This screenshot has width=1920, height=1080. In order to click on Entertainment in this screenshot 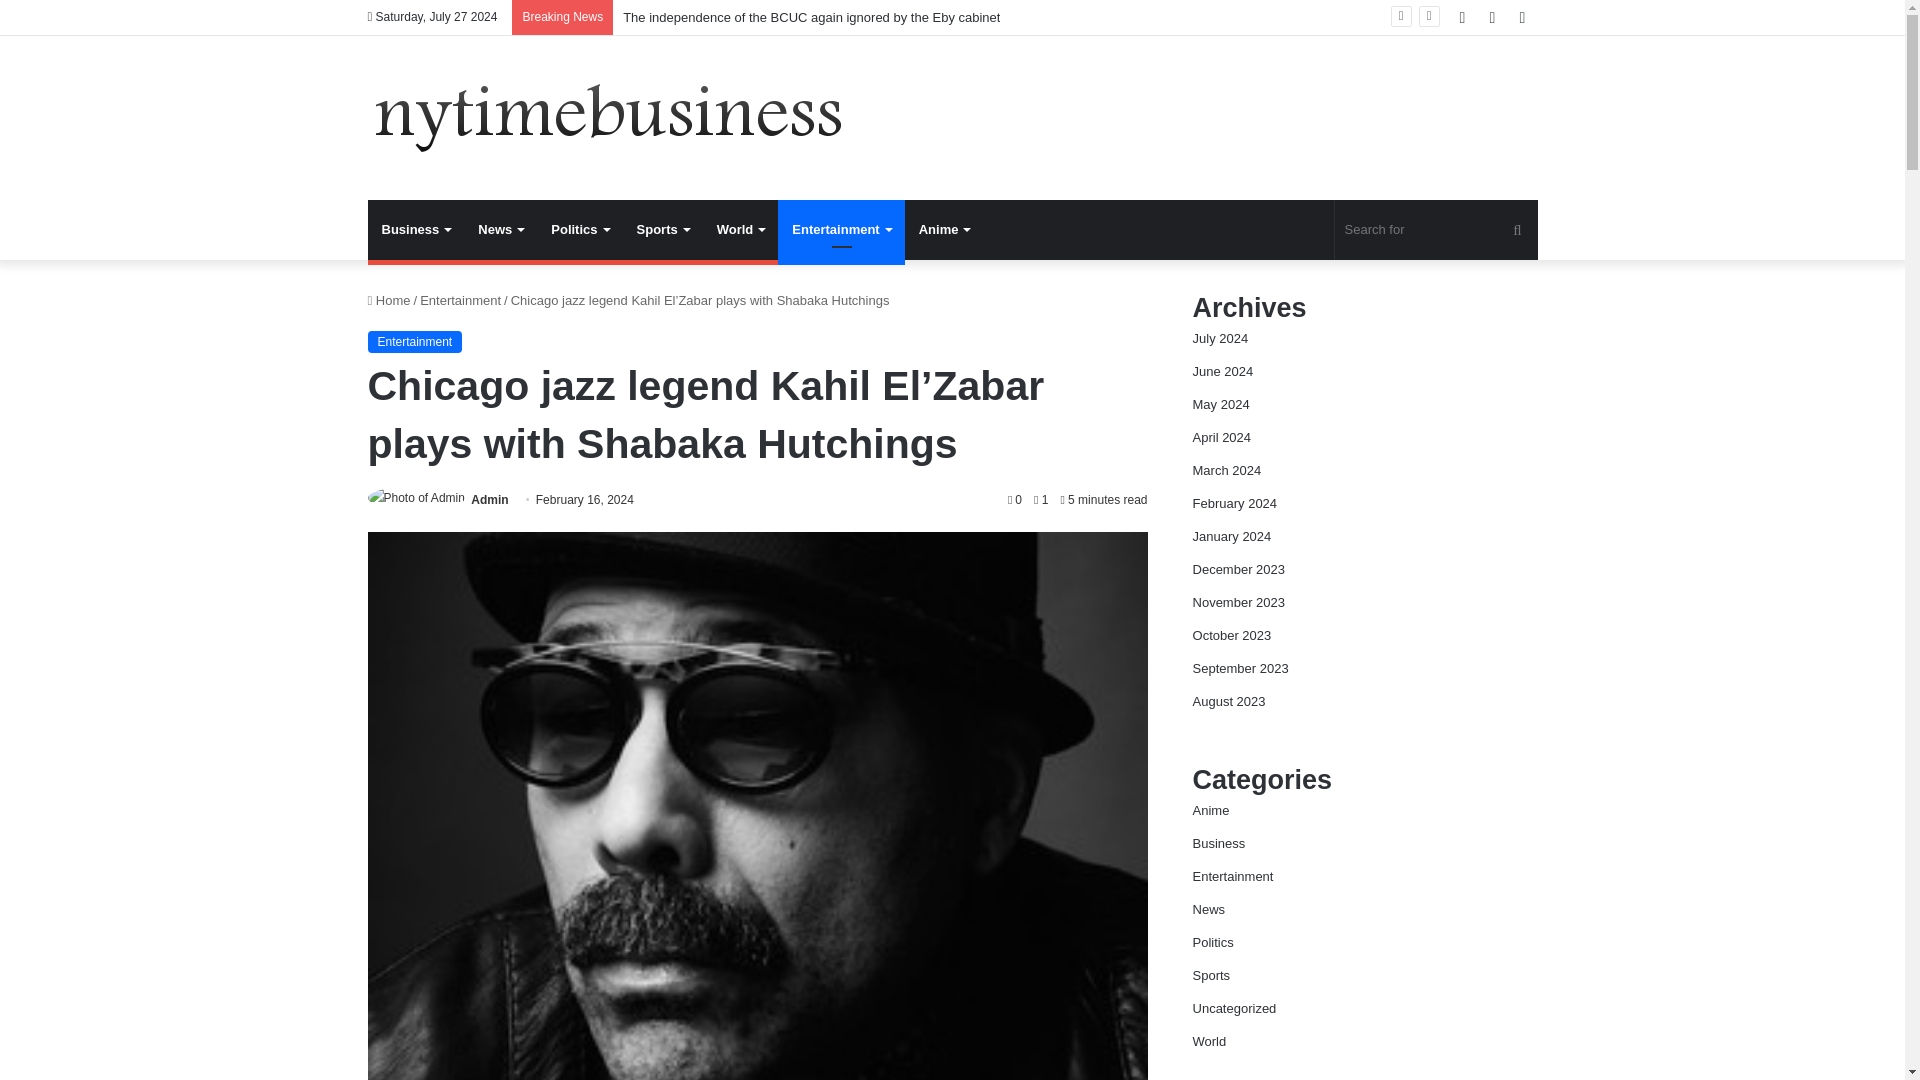, I will do `click(460, 300)`.